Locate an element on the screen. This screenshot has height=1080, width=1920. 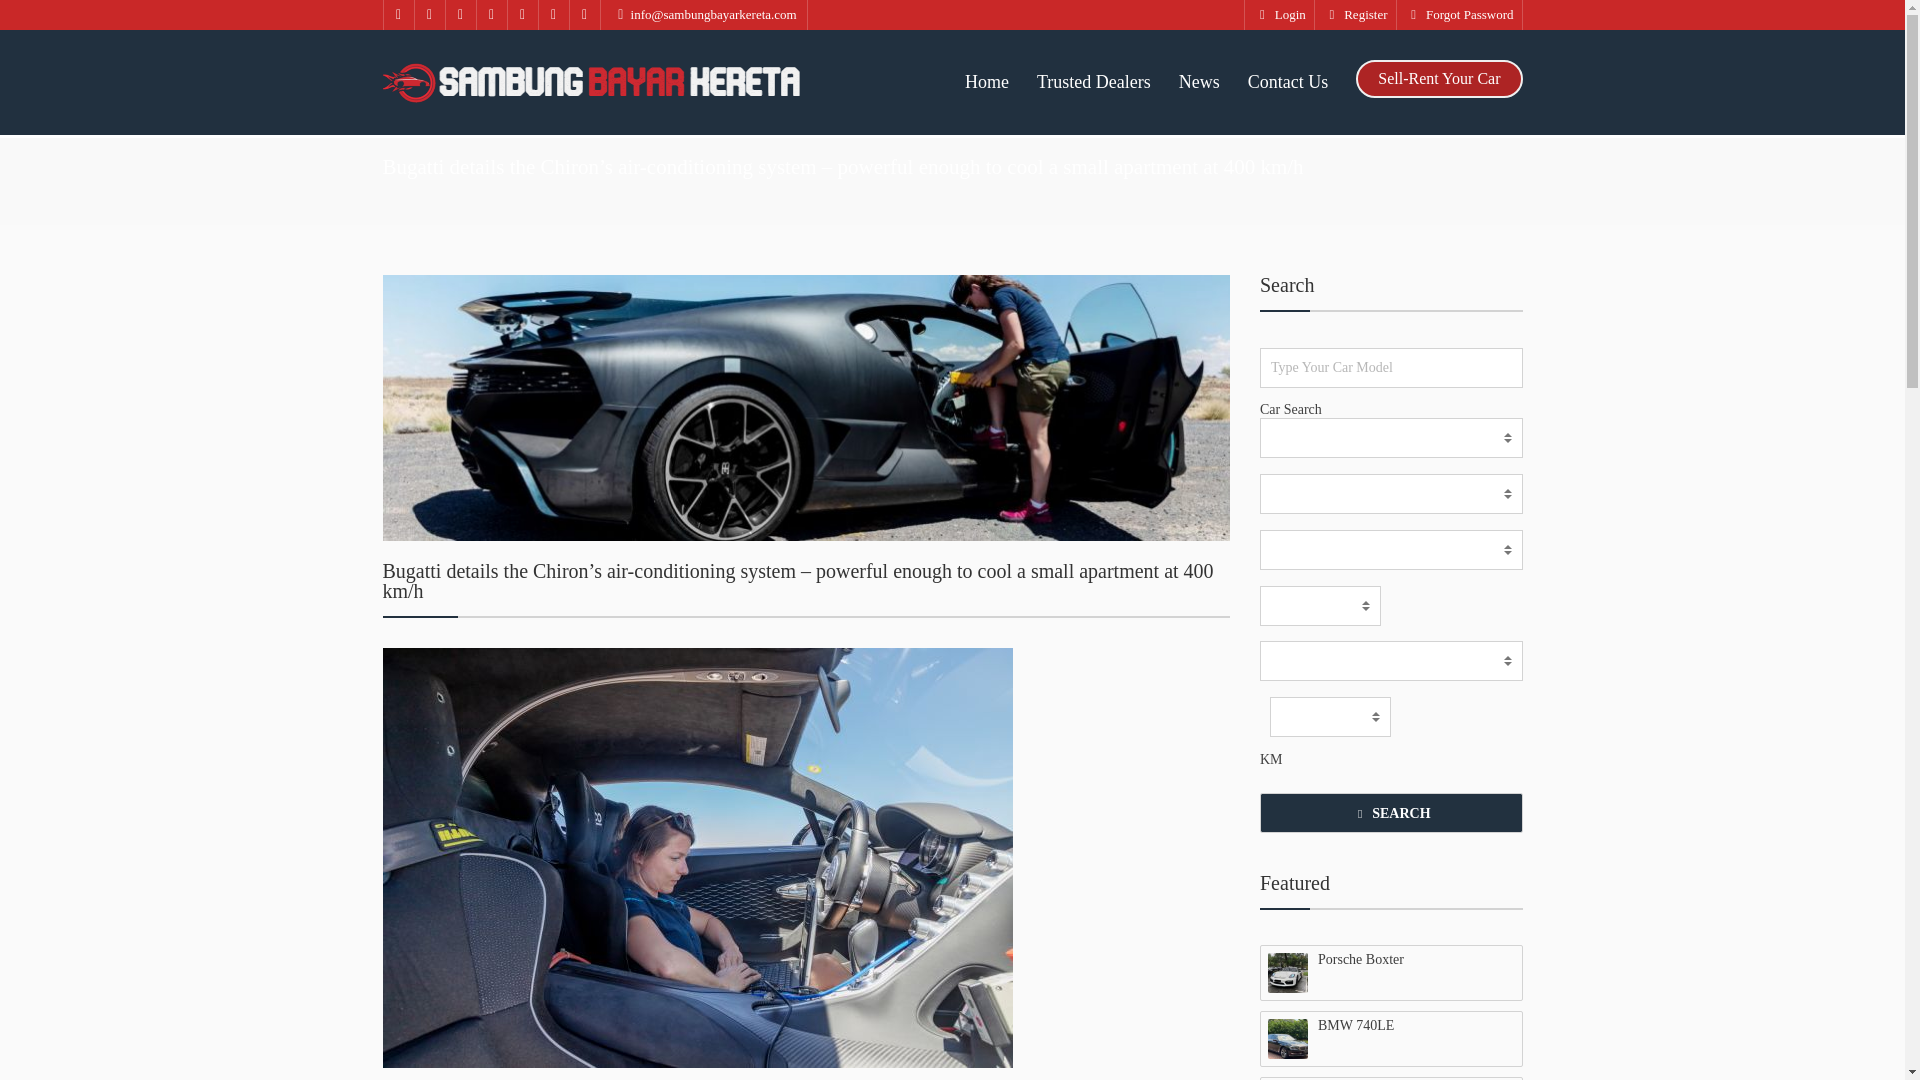
BMW 740LE is located at coordinates (1390, 1026).